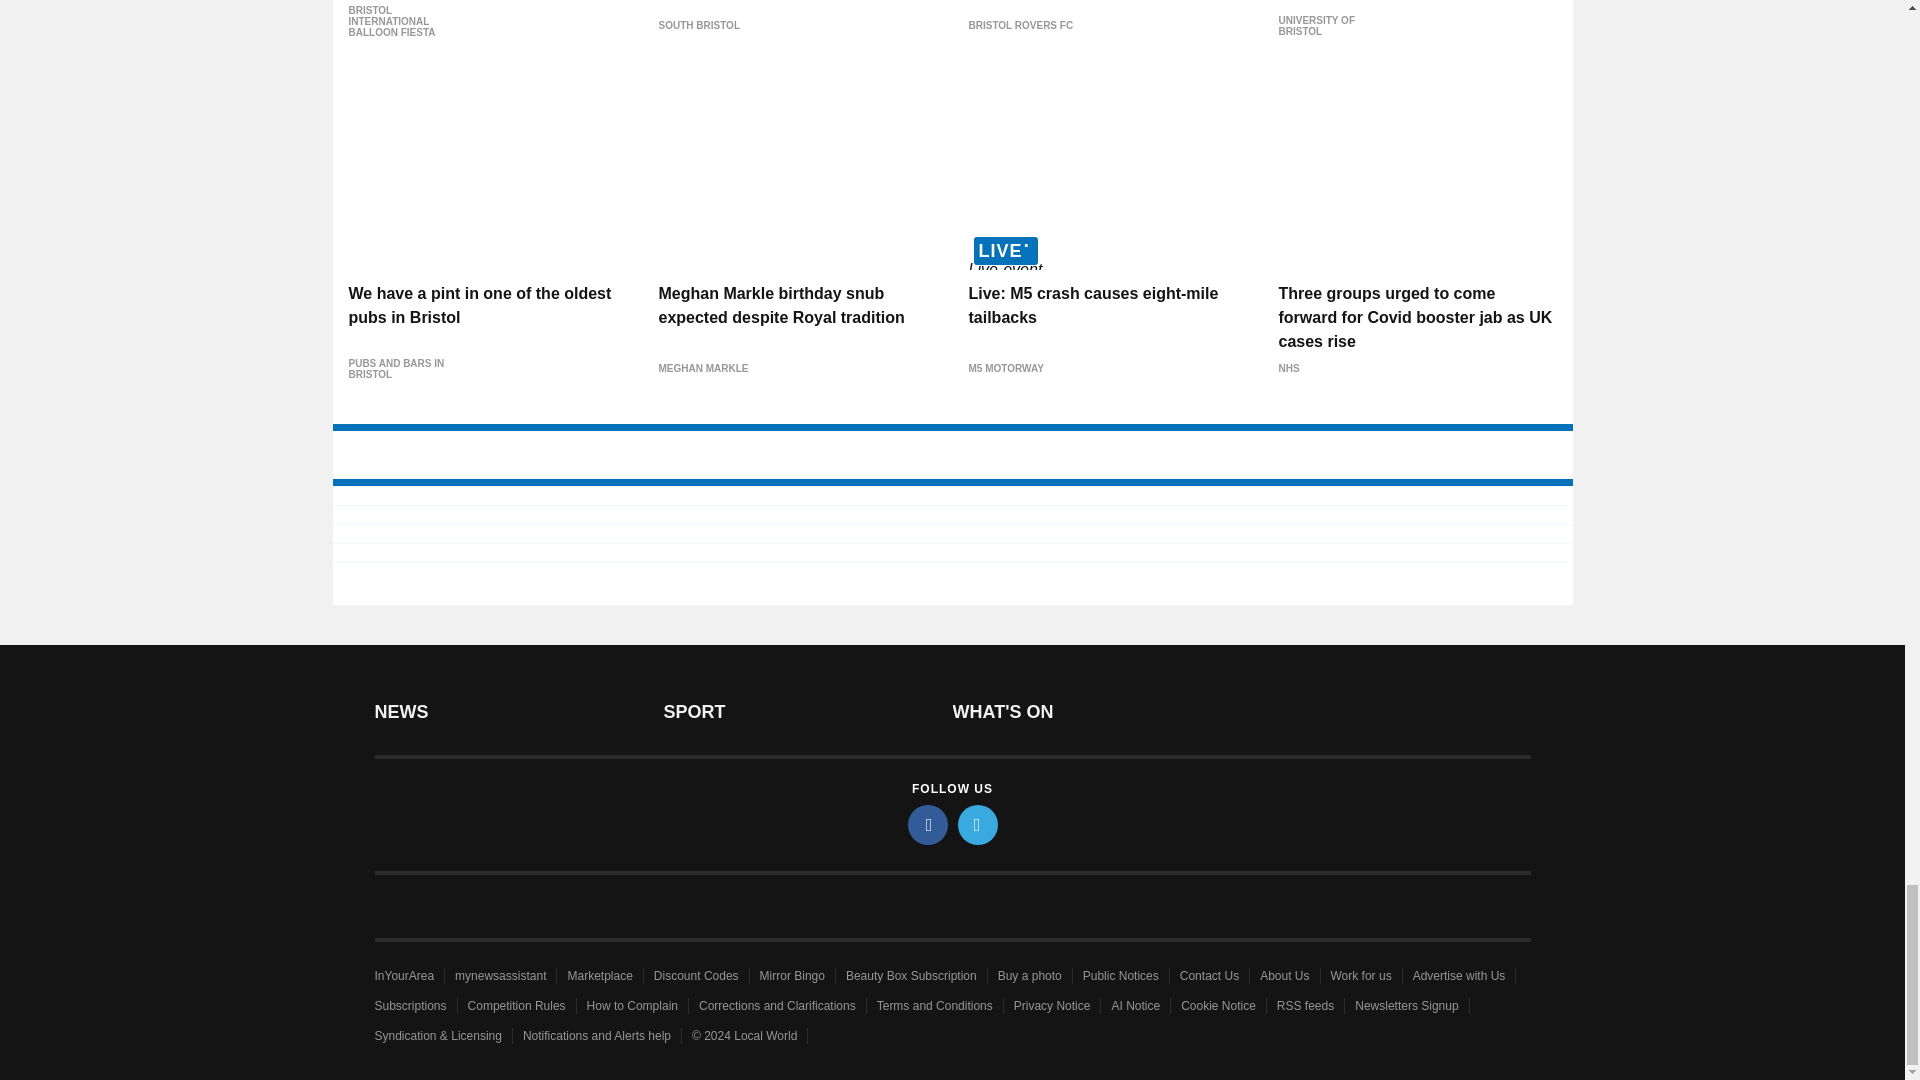  Describe the element at coordinates (928, 824) in the screenshot. I see `facebook` at that location.